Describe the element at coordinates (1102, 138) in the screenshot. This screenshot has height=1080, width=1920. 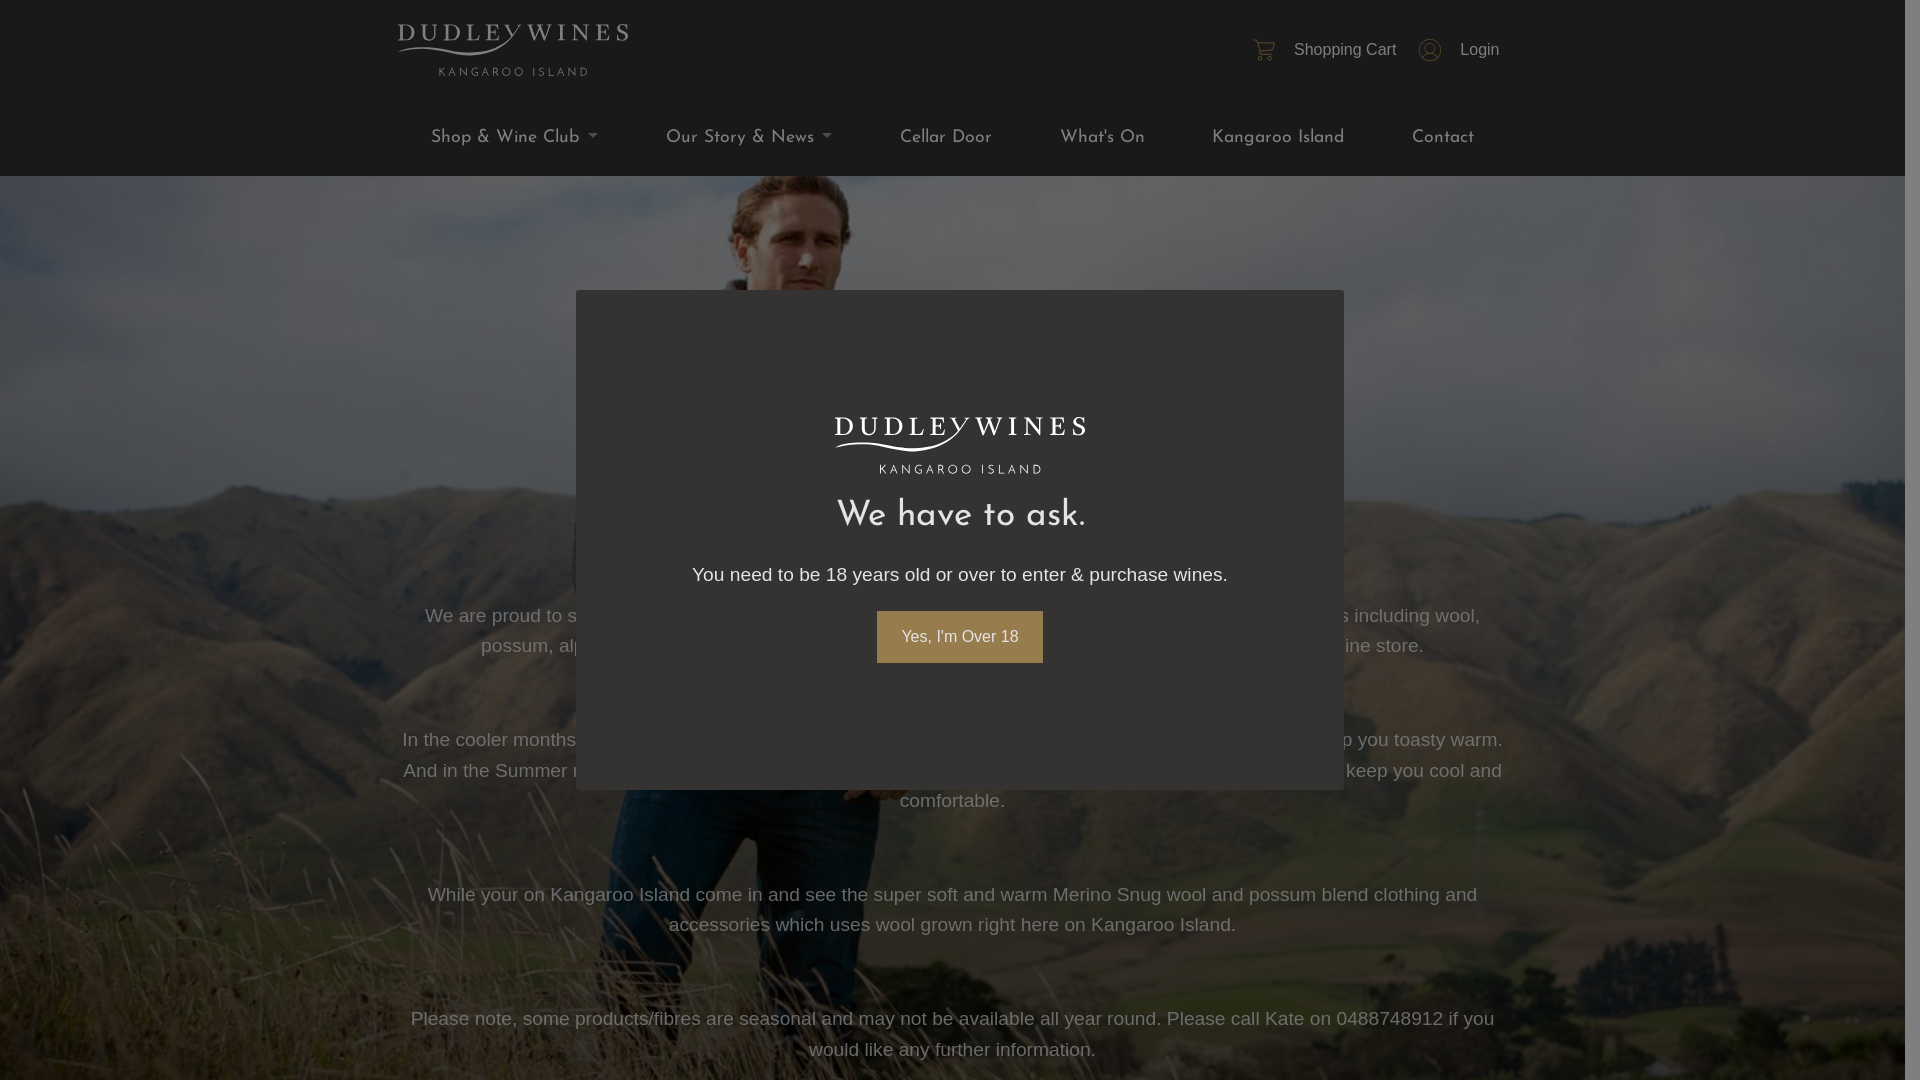
I see `What's On` at that location.